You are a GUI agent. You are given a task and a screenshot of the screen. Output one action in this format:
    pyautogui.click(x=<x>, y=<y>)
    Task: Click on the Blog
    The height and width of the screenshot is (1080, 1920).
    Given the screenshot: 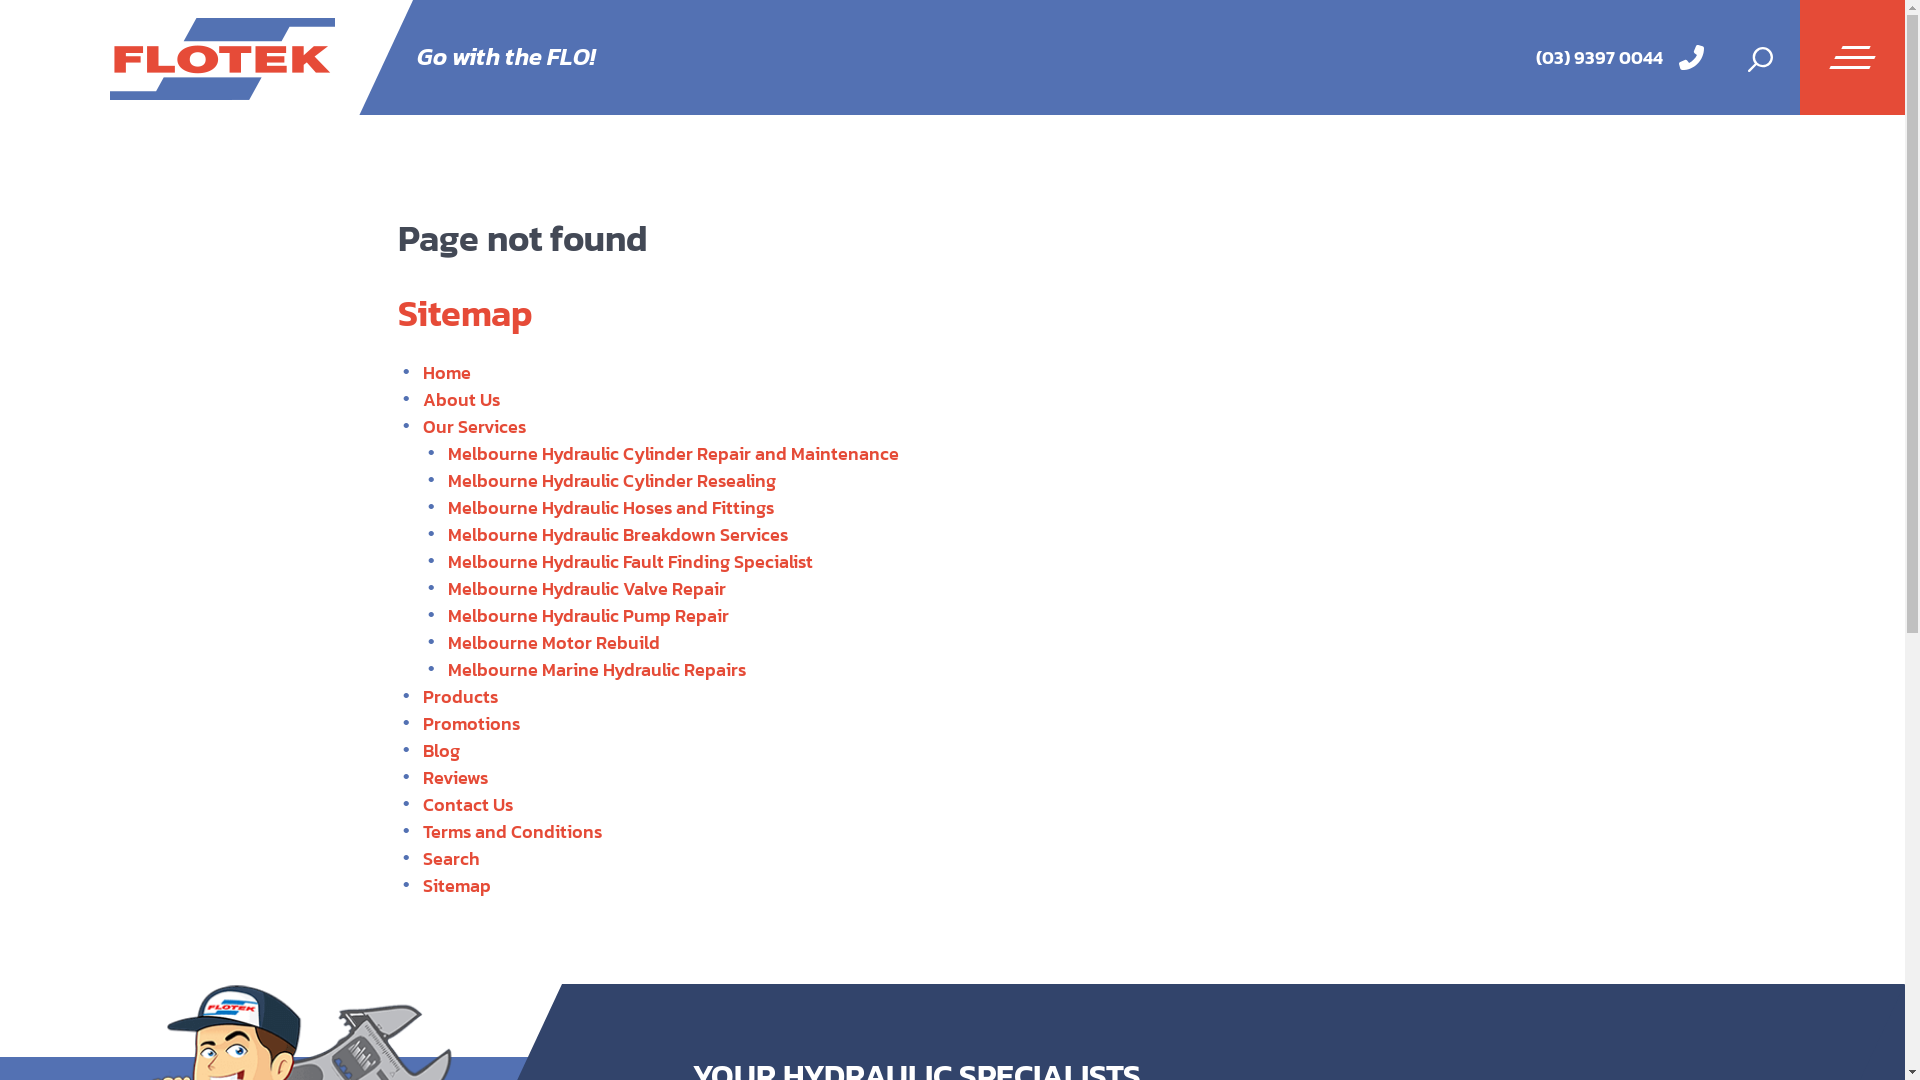 What is the action you would take?
    pyautogui.click(x=440, y=750)
    